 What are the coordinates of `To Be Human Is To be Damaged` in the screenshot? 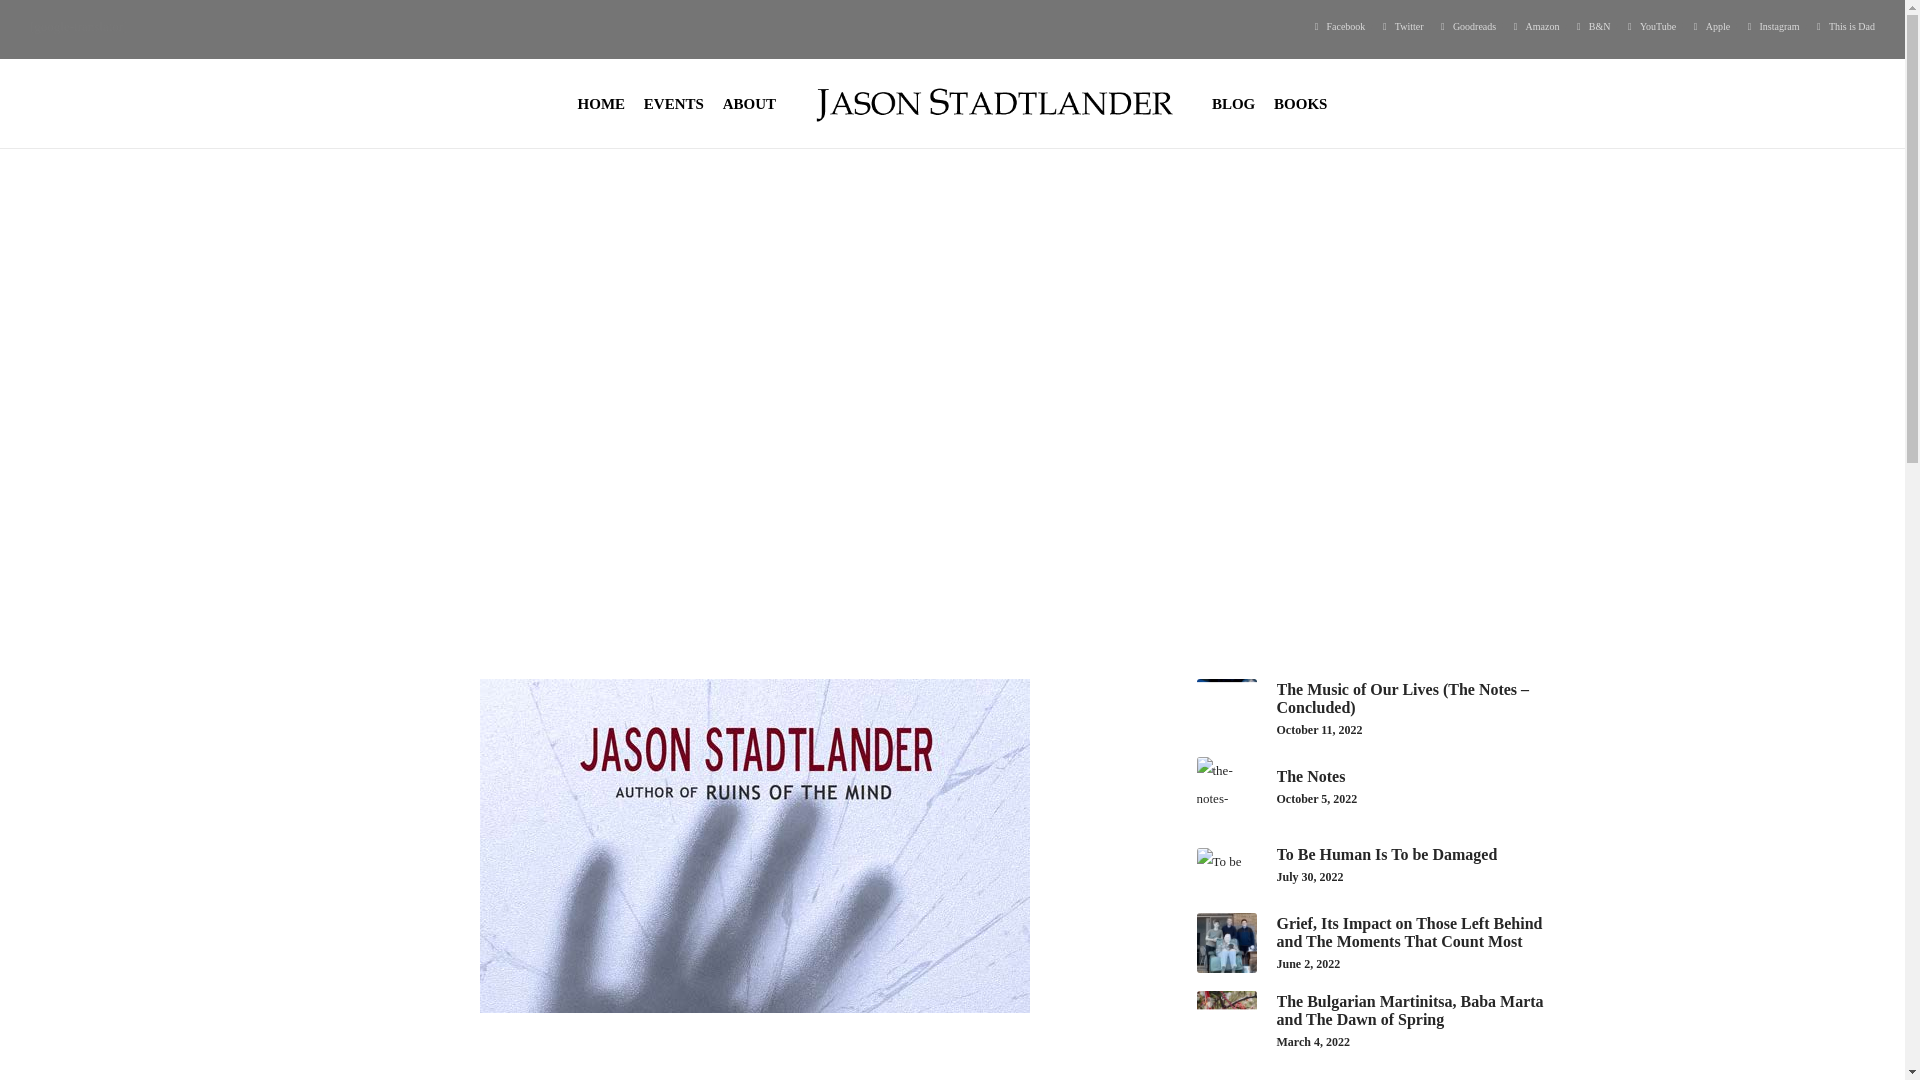 It's located at (1379, 786).